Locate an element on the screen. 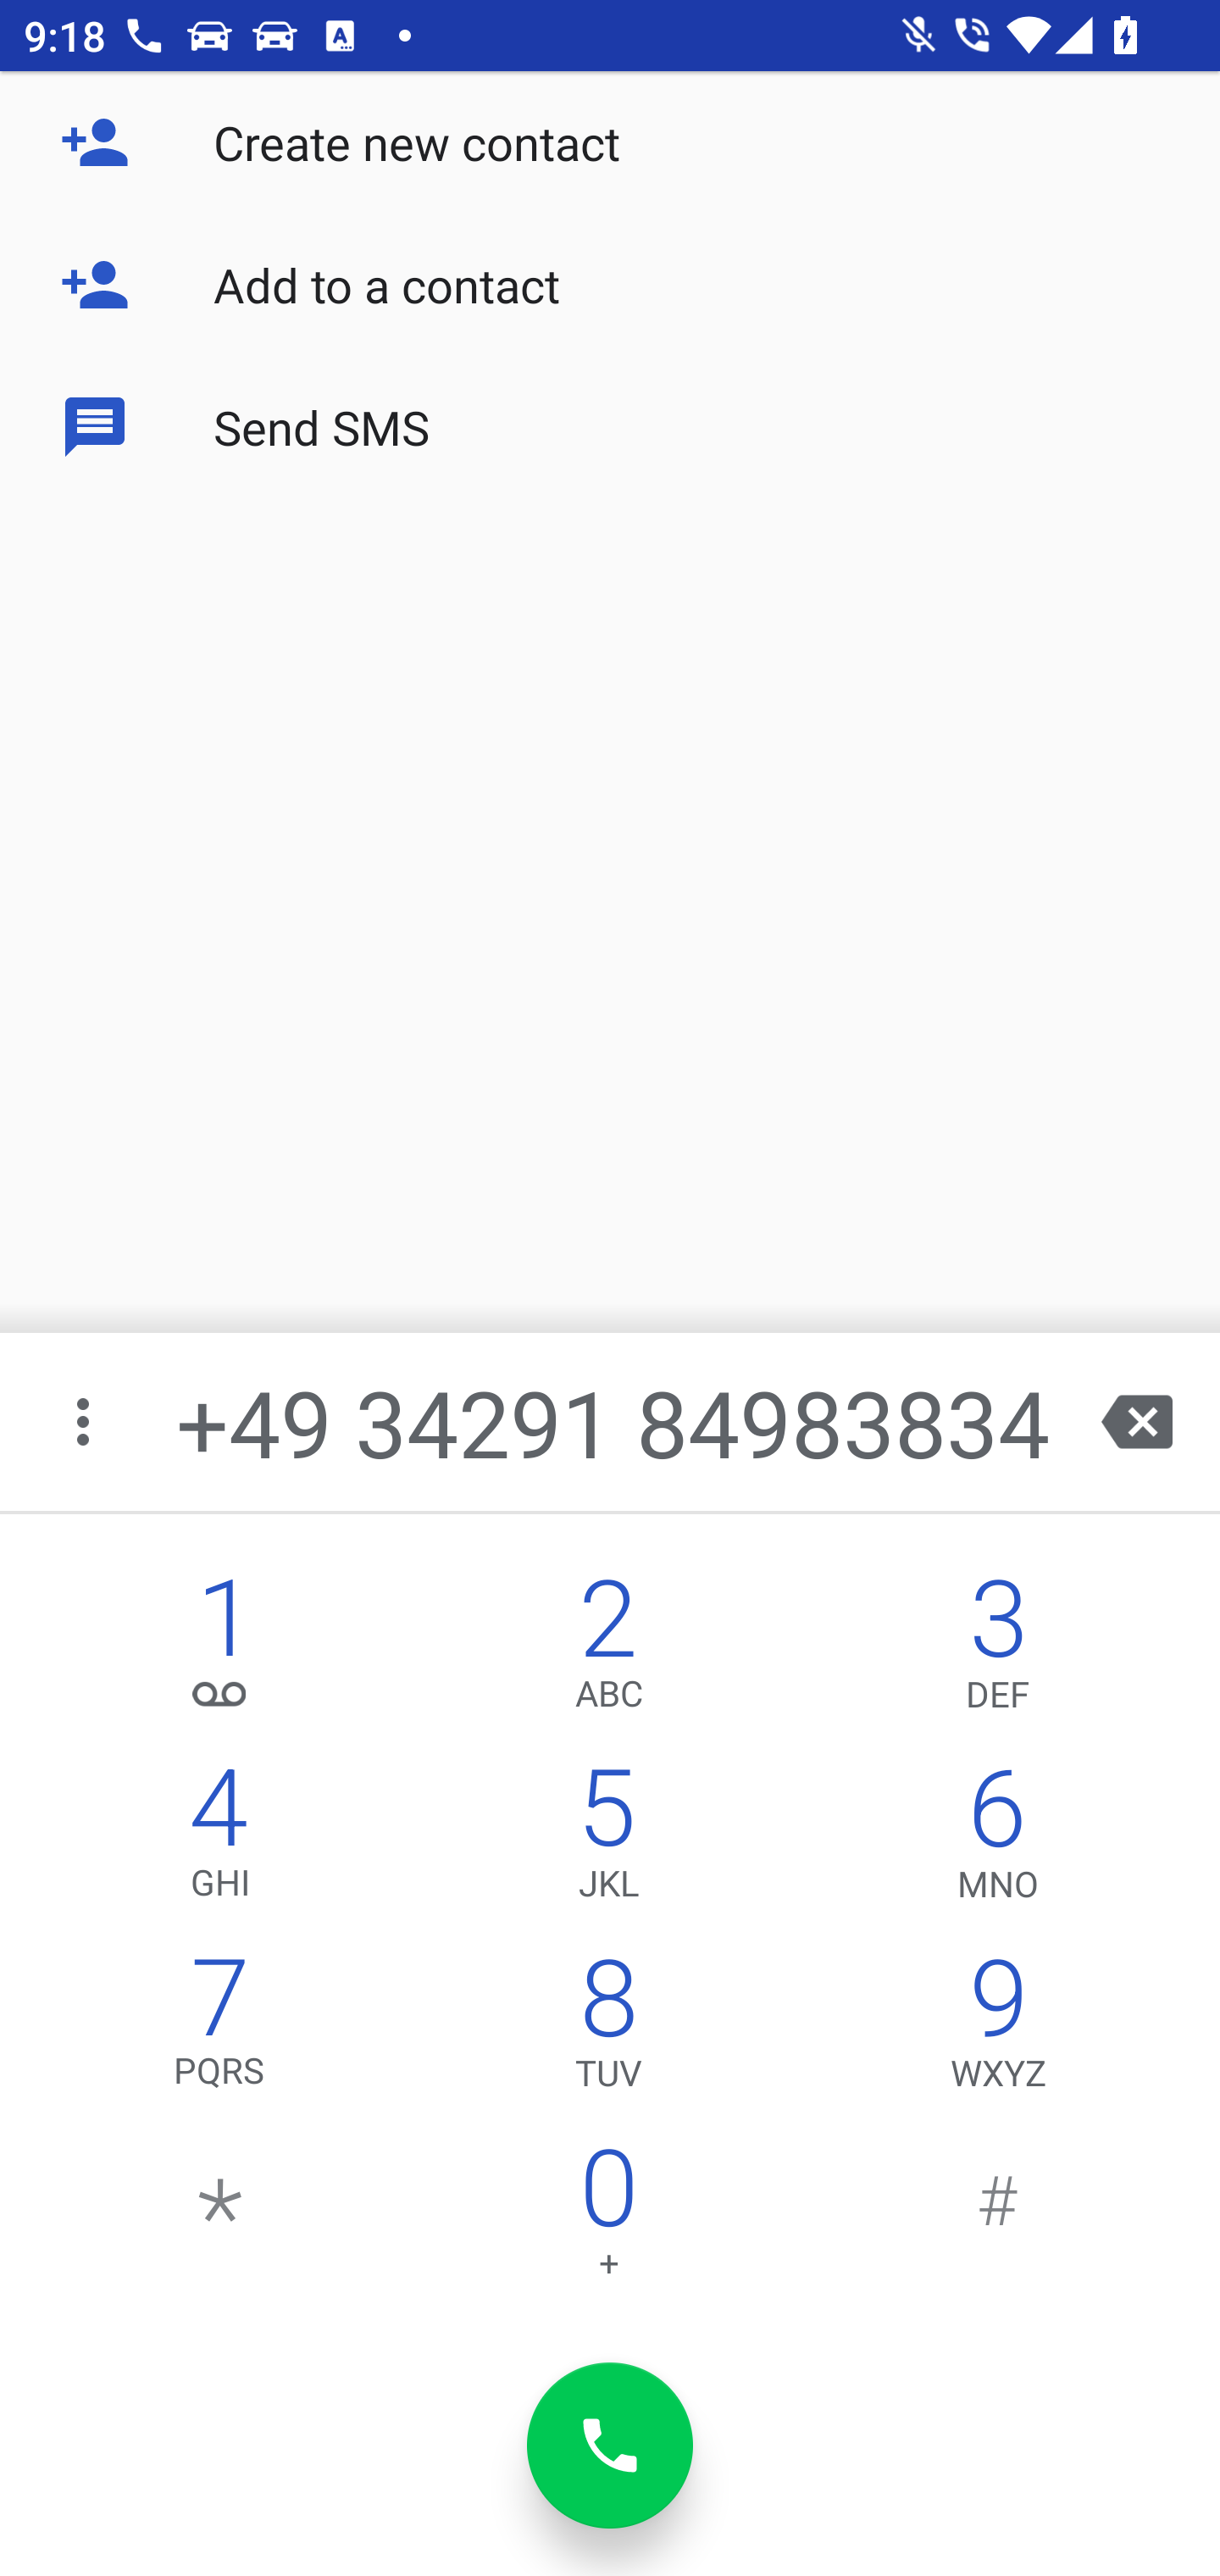  1, 1 is located at coordinates (220, 1651).